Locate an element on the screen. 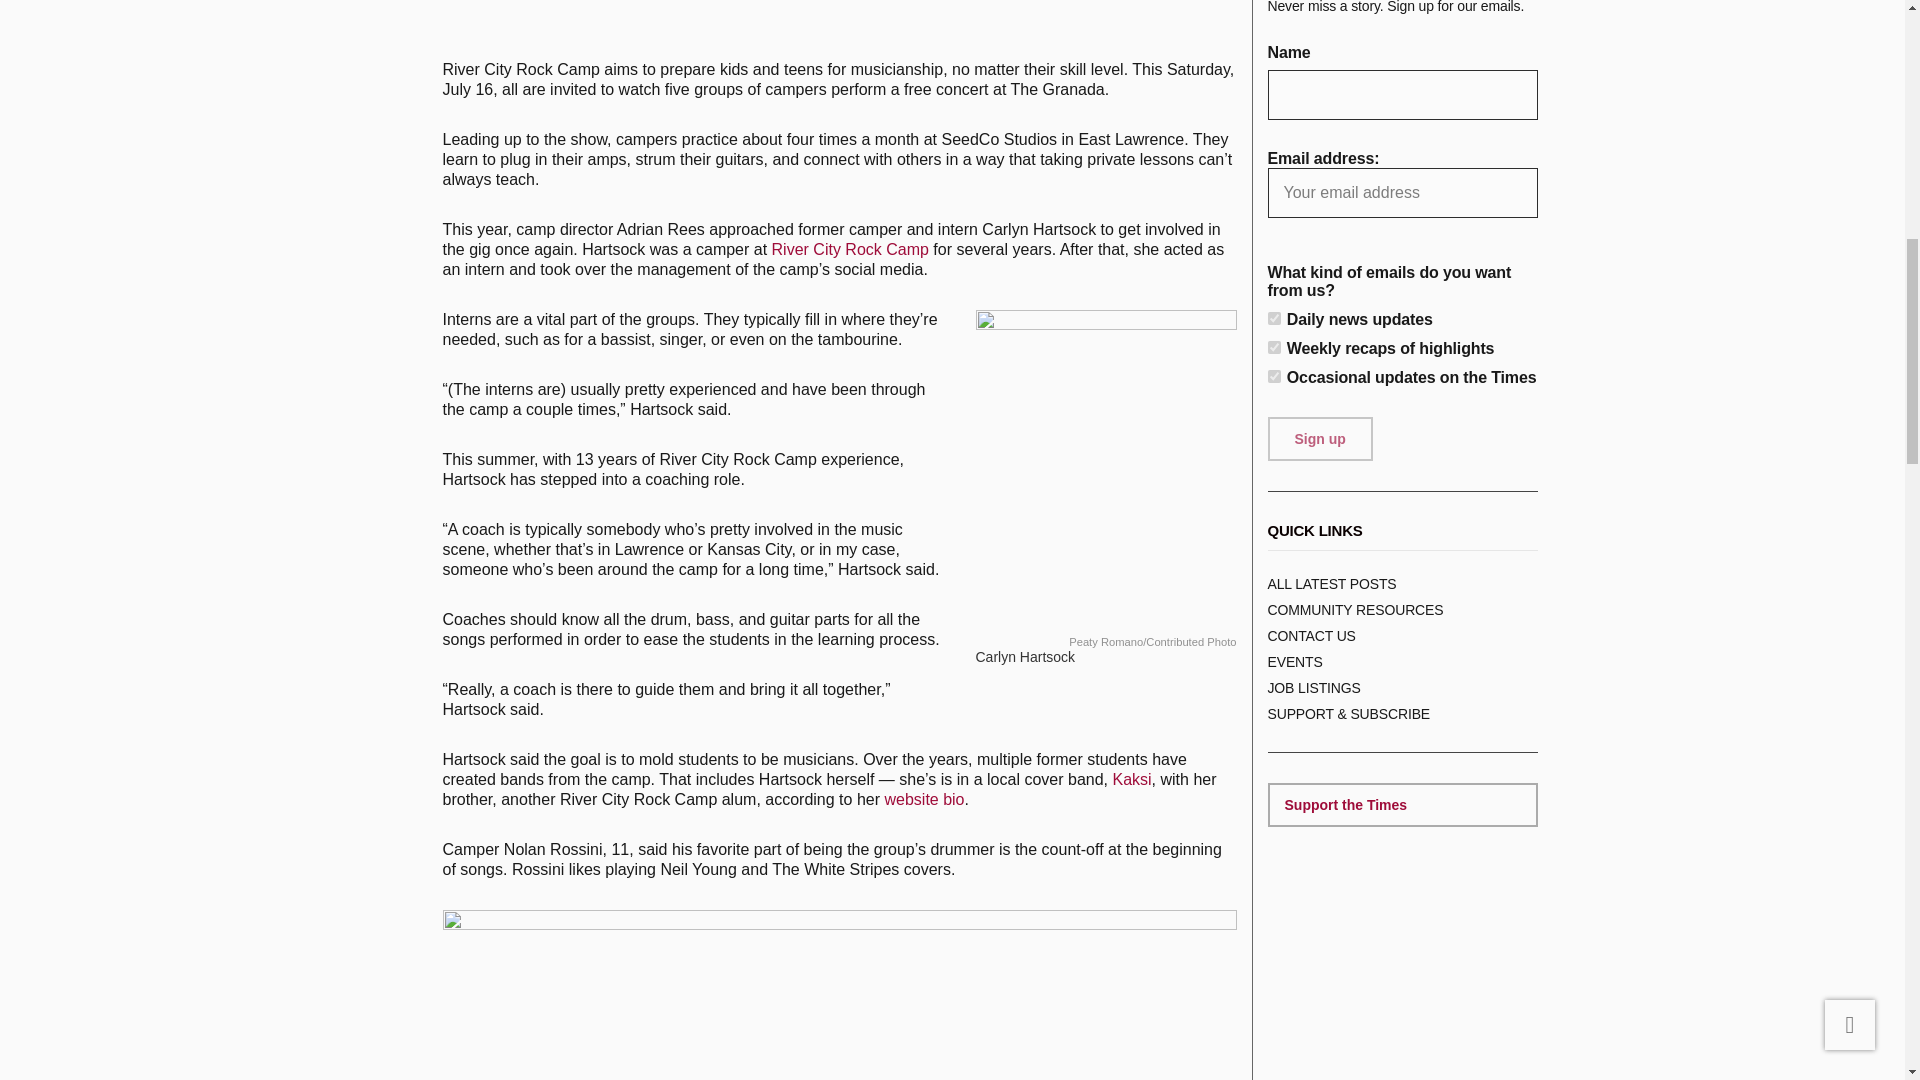 Image resolution: width=1920 pixels, height=1080 pixels. 3692fadf75 is located at coordinates (1274, 376).